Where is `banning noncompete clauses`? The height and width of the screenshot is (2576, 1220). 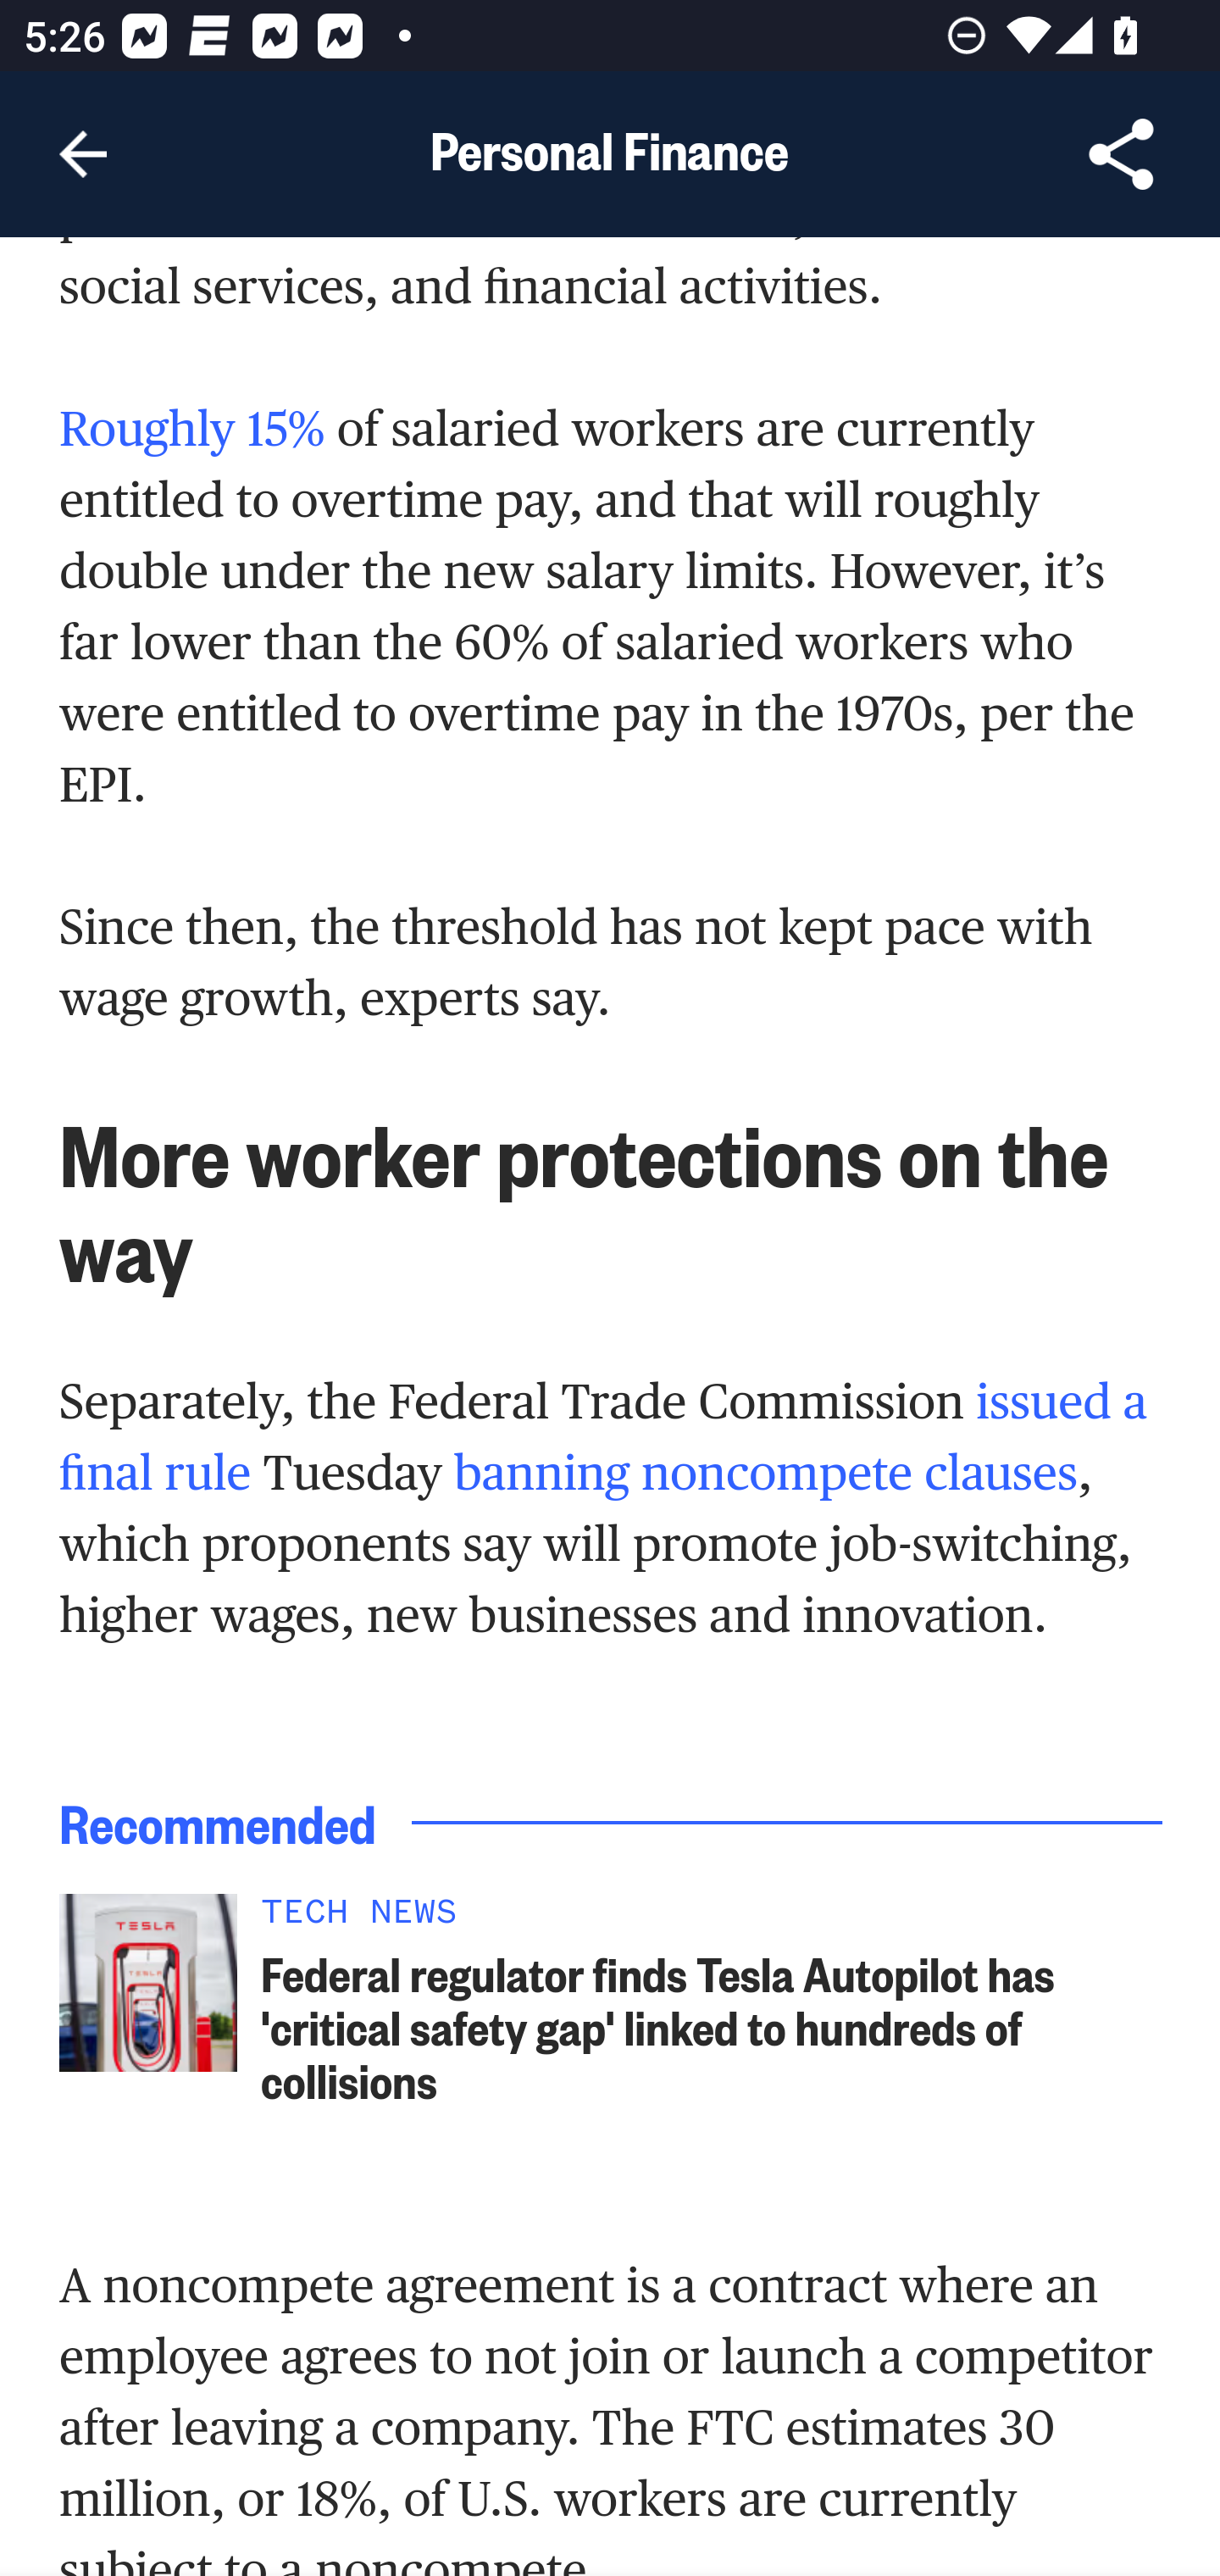
banning noncompete clauses is located at coordinates (766, 1474).